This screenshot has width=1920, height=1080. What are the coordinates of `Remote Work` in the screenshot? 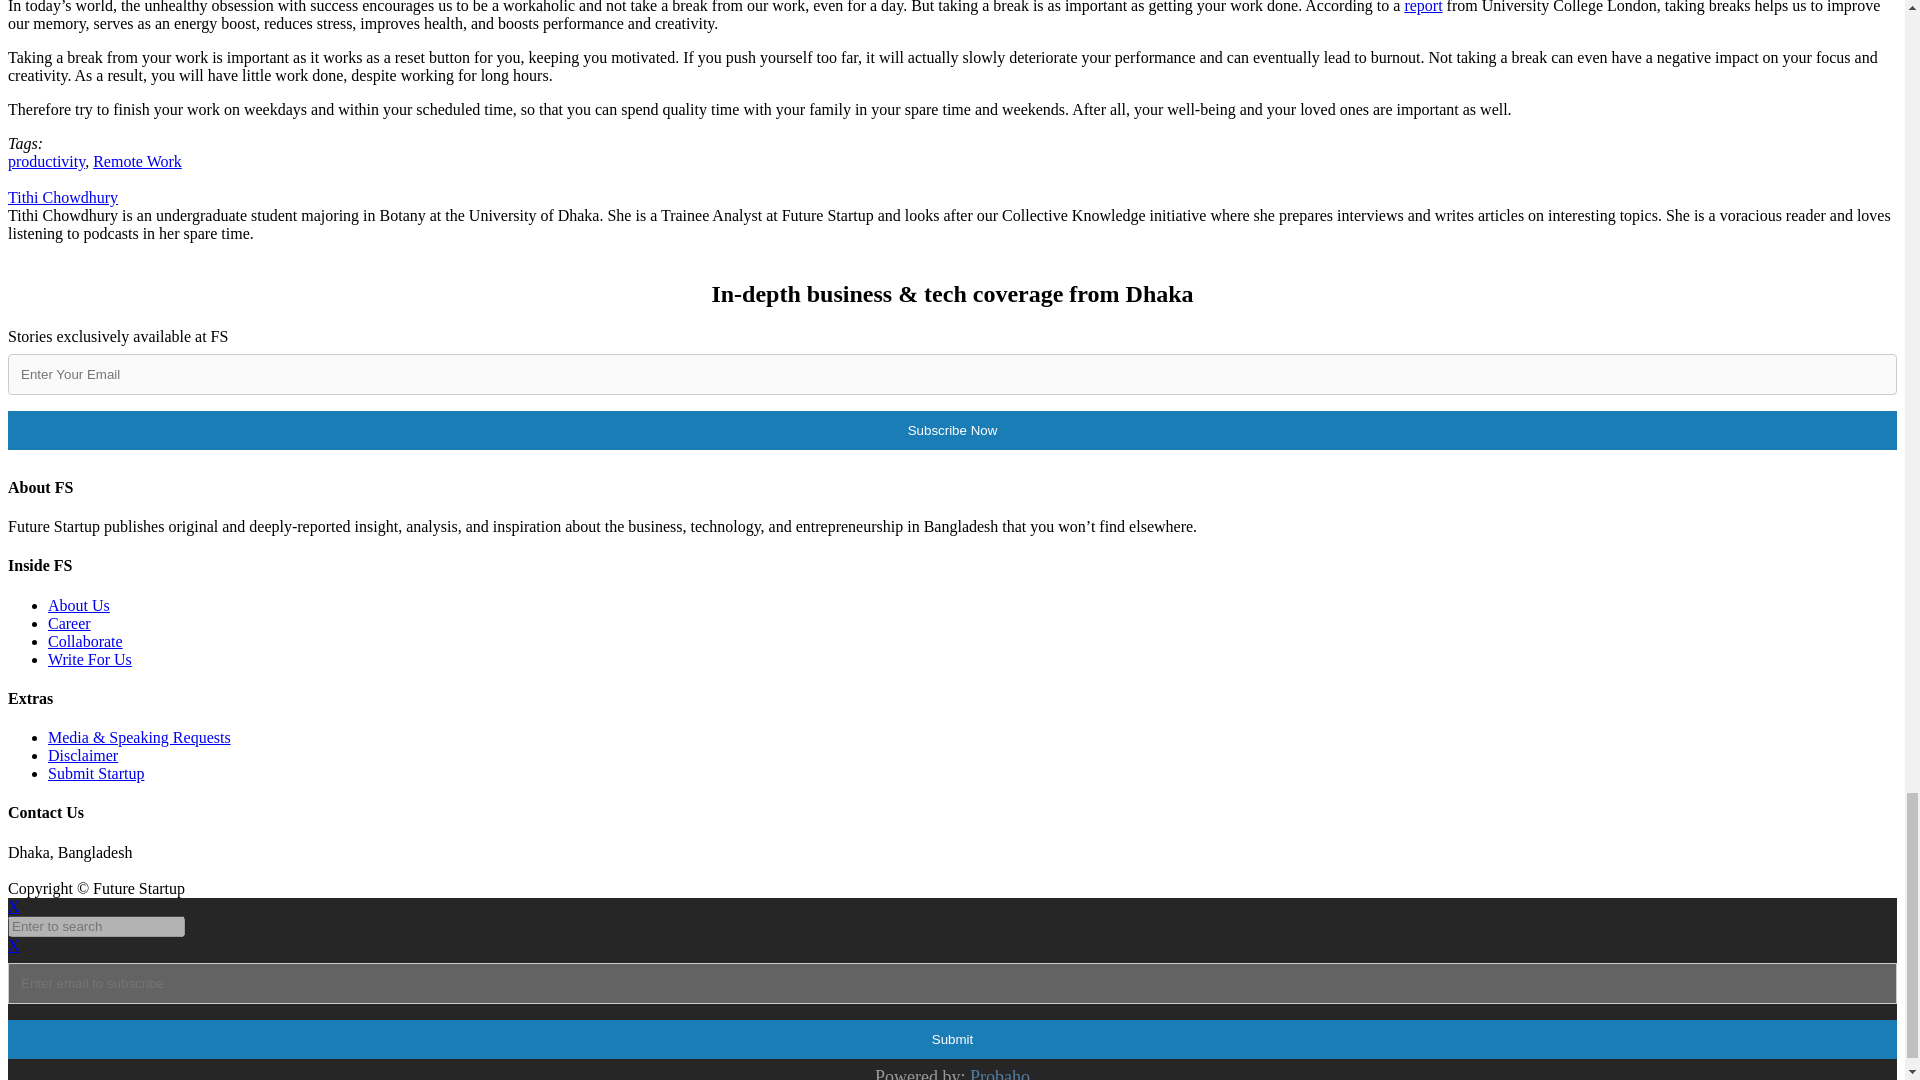 It's located at (137, 161).